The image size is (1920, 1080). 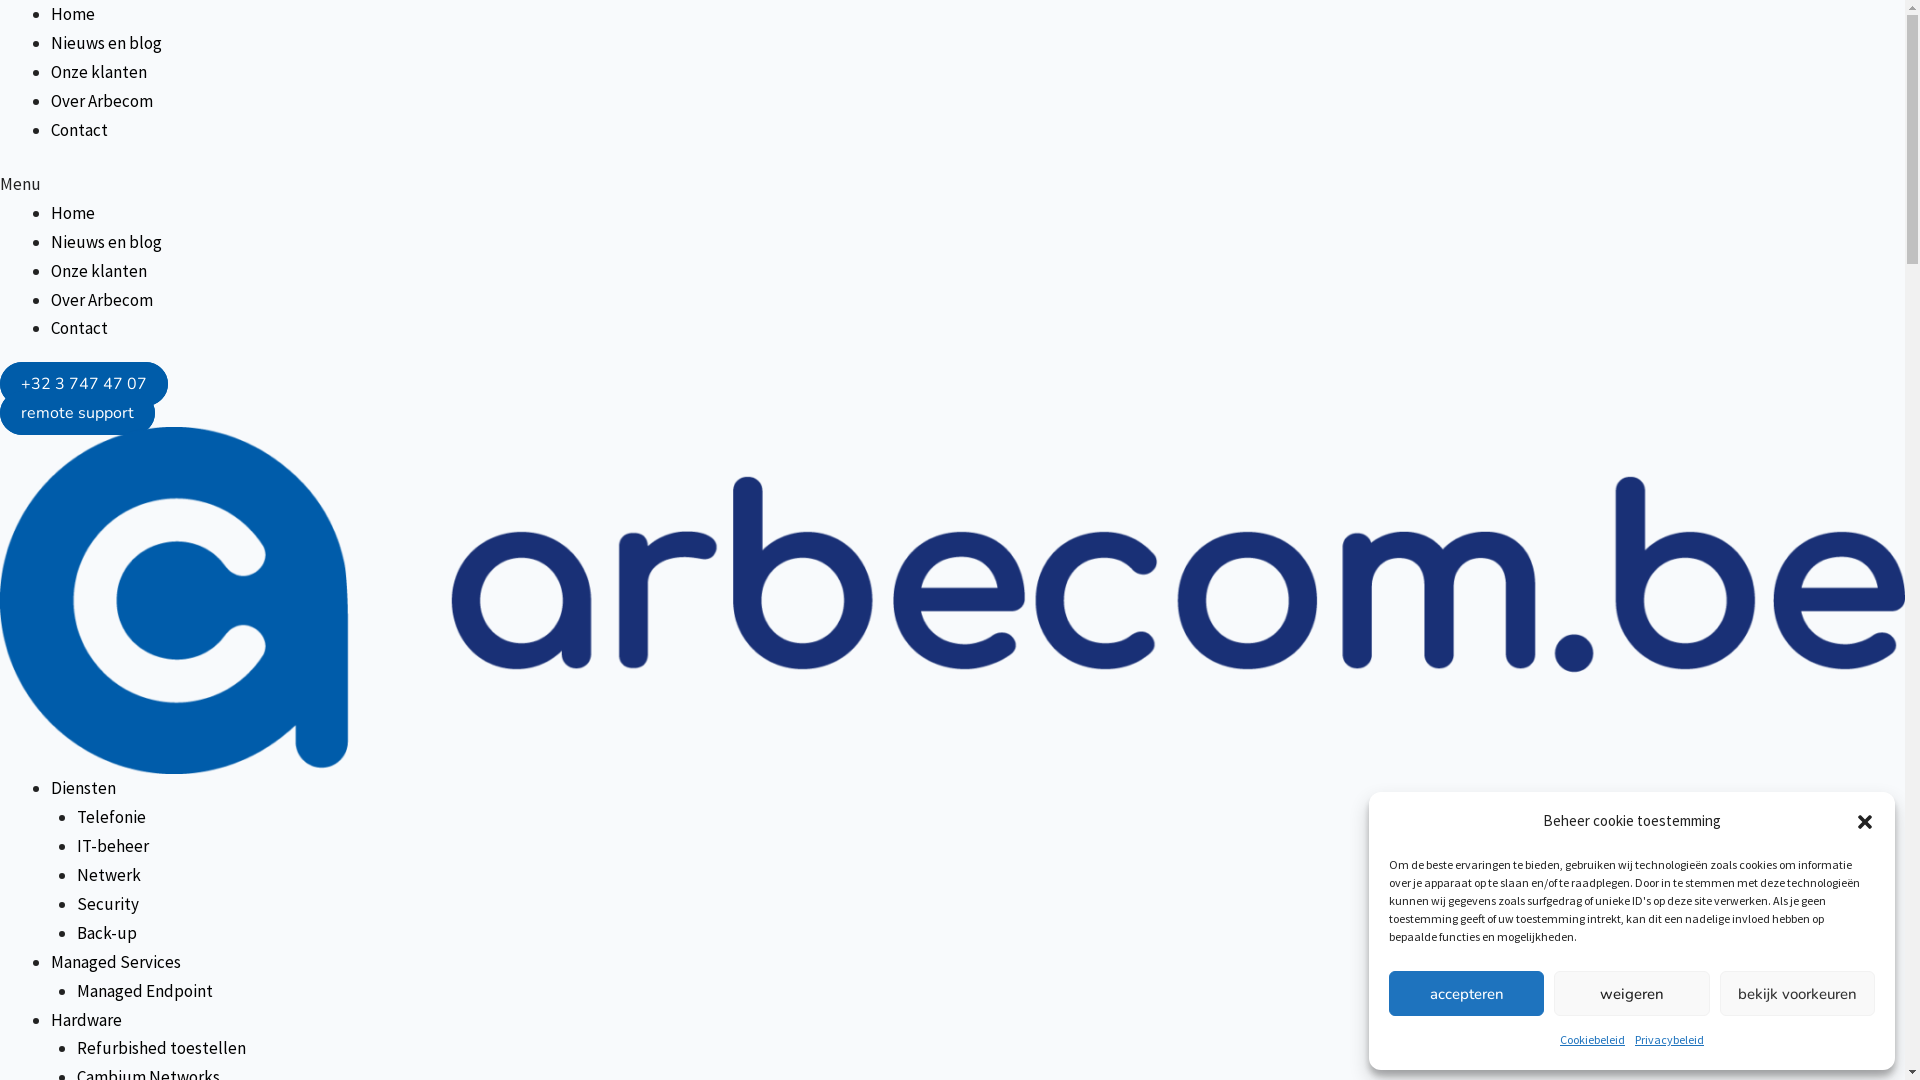 I want to click on Netwerk, so click(x=108, y=875).